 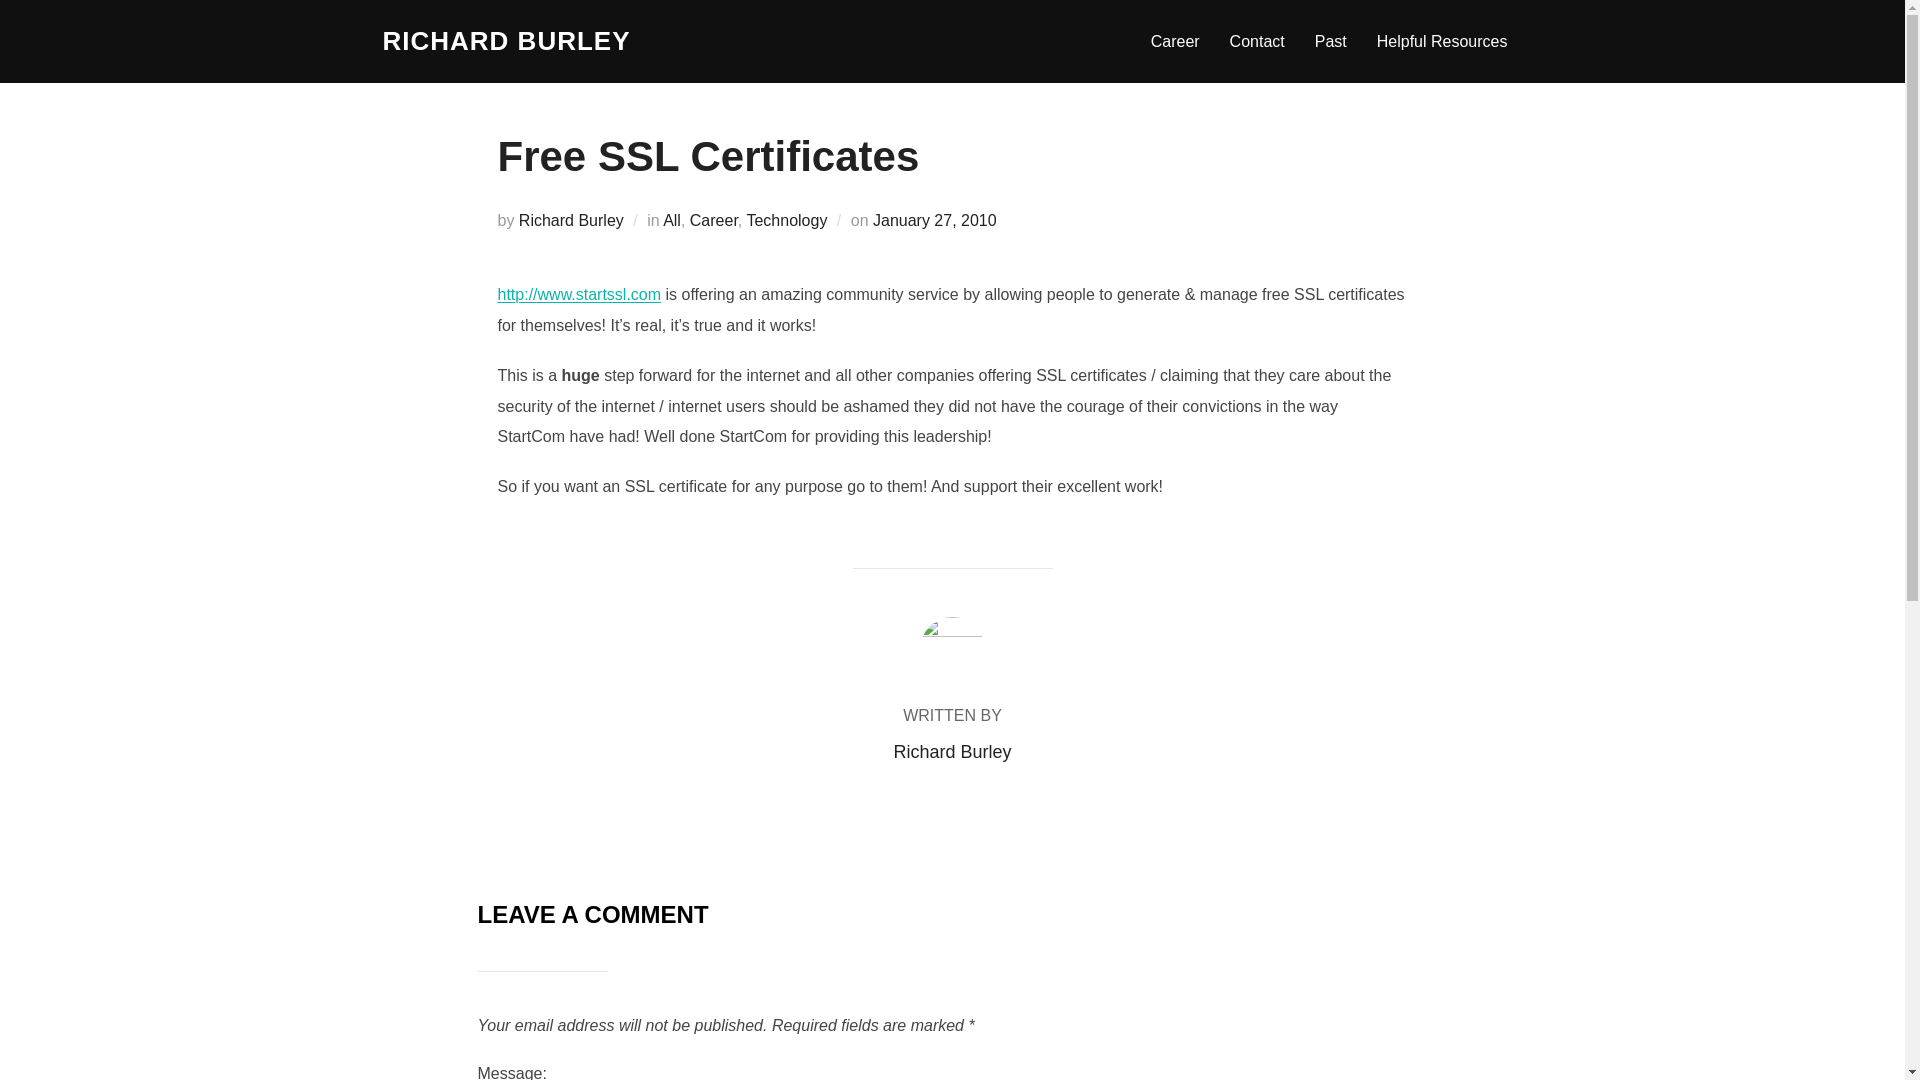 What do you see at coordinates (952, 752) in the screenshot?
I see `Posts by Richard Burley` at bounding box center [952, 752].